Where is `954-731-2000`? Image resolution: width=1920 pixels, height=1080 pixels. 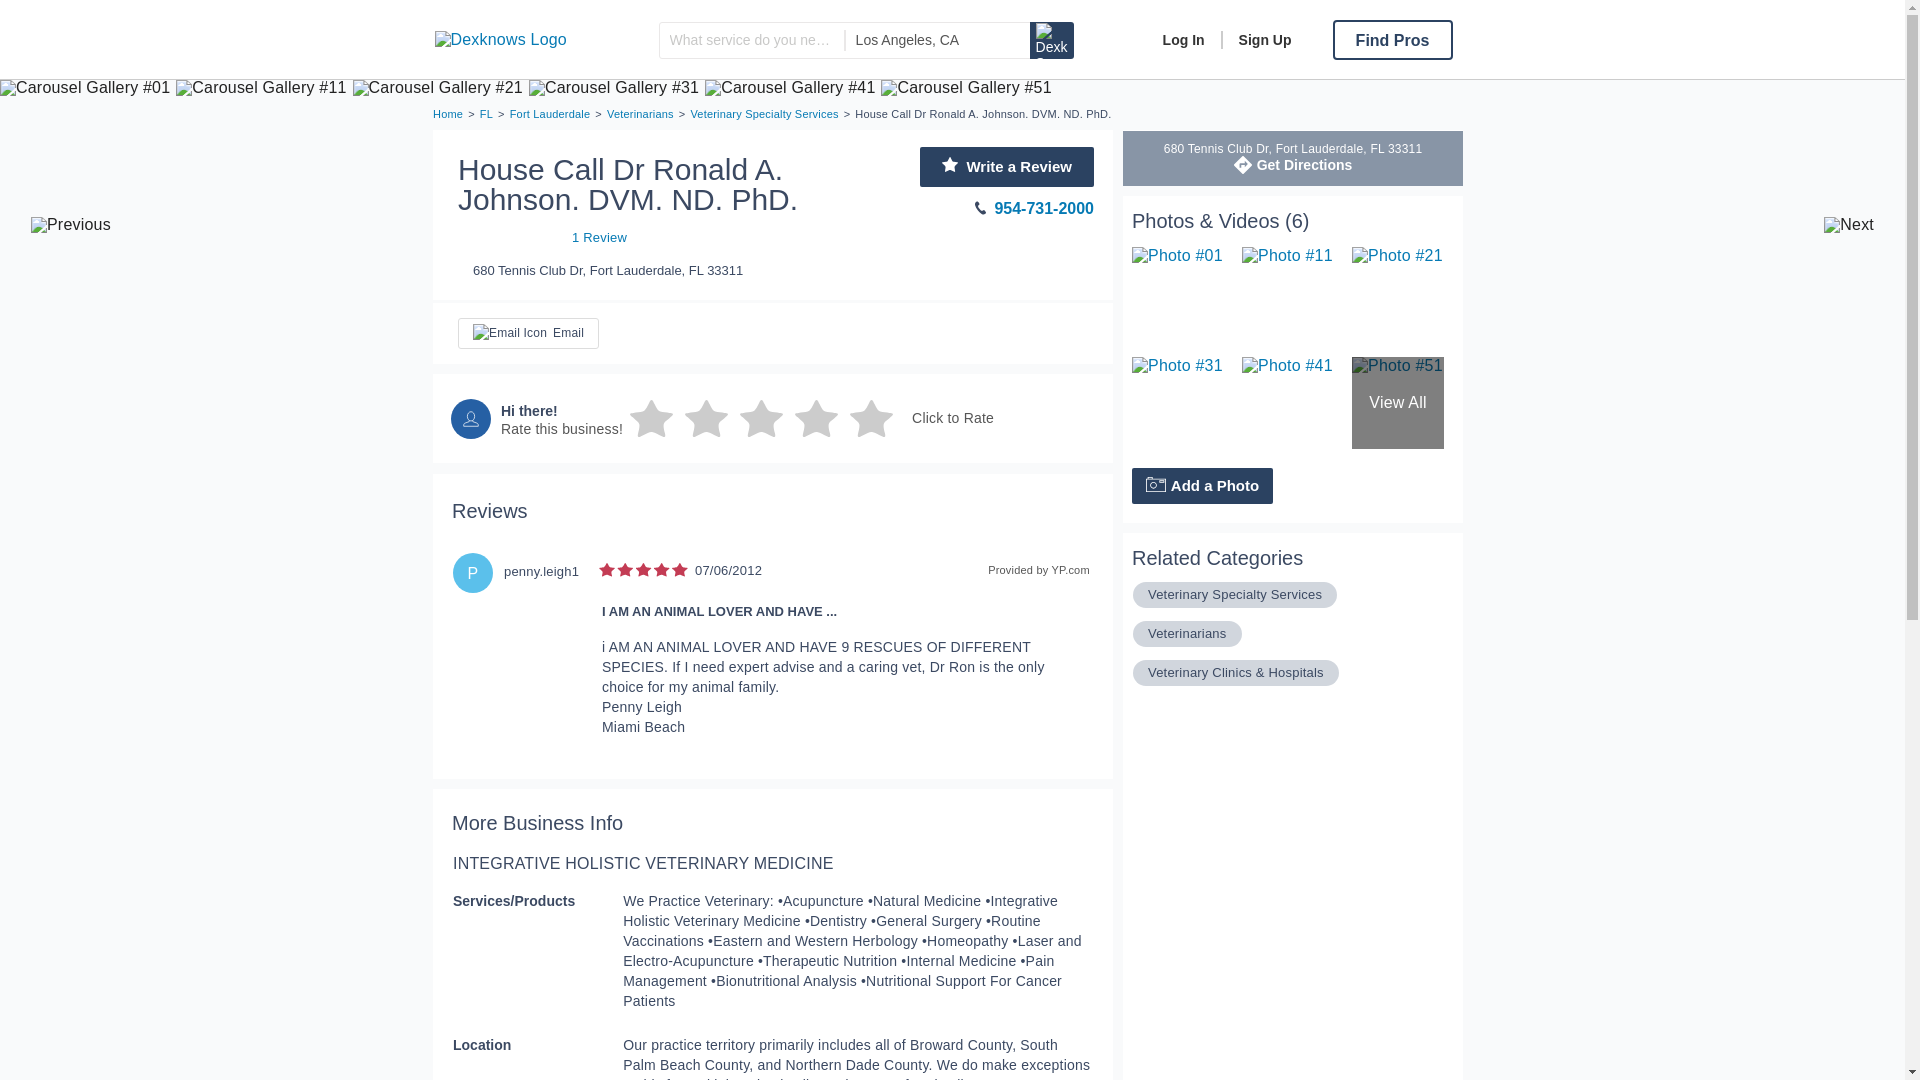 954-731-2000 is located at coordinates (977, 208).